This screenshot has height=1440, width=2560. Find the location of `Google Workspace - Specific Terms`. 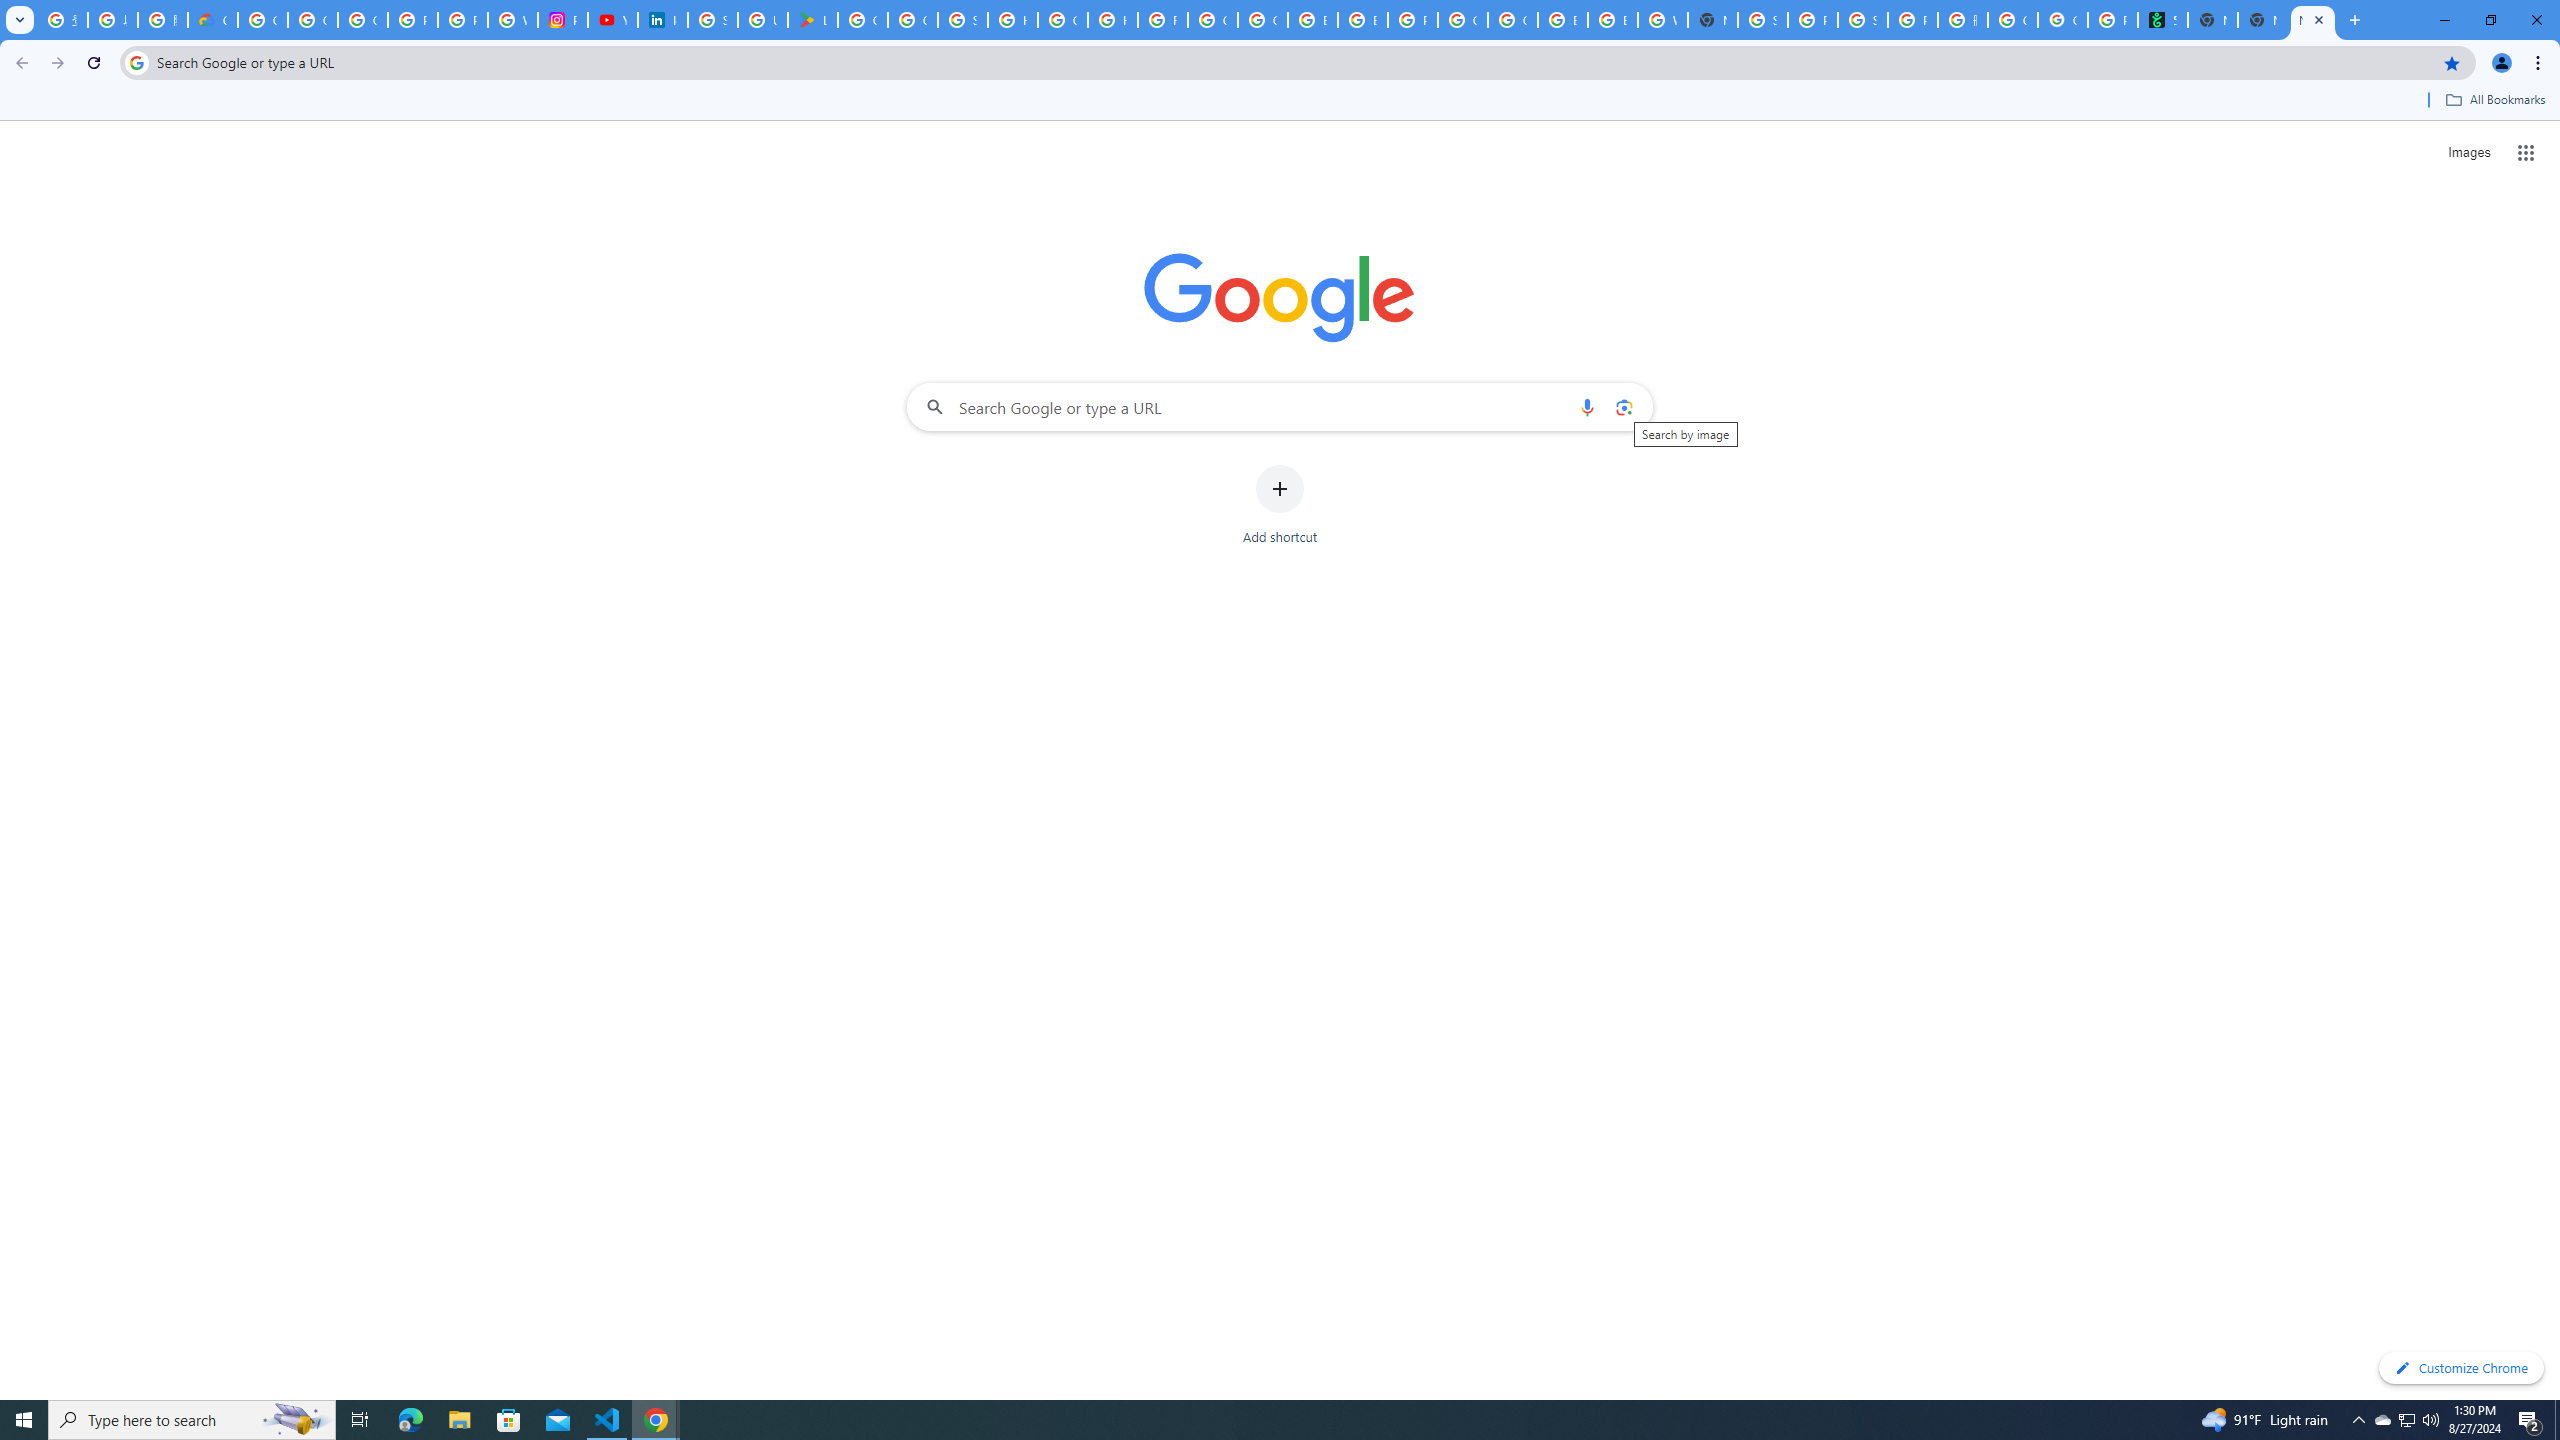

Google Workspace - Specific Terms is located at coordinates (912, 20).